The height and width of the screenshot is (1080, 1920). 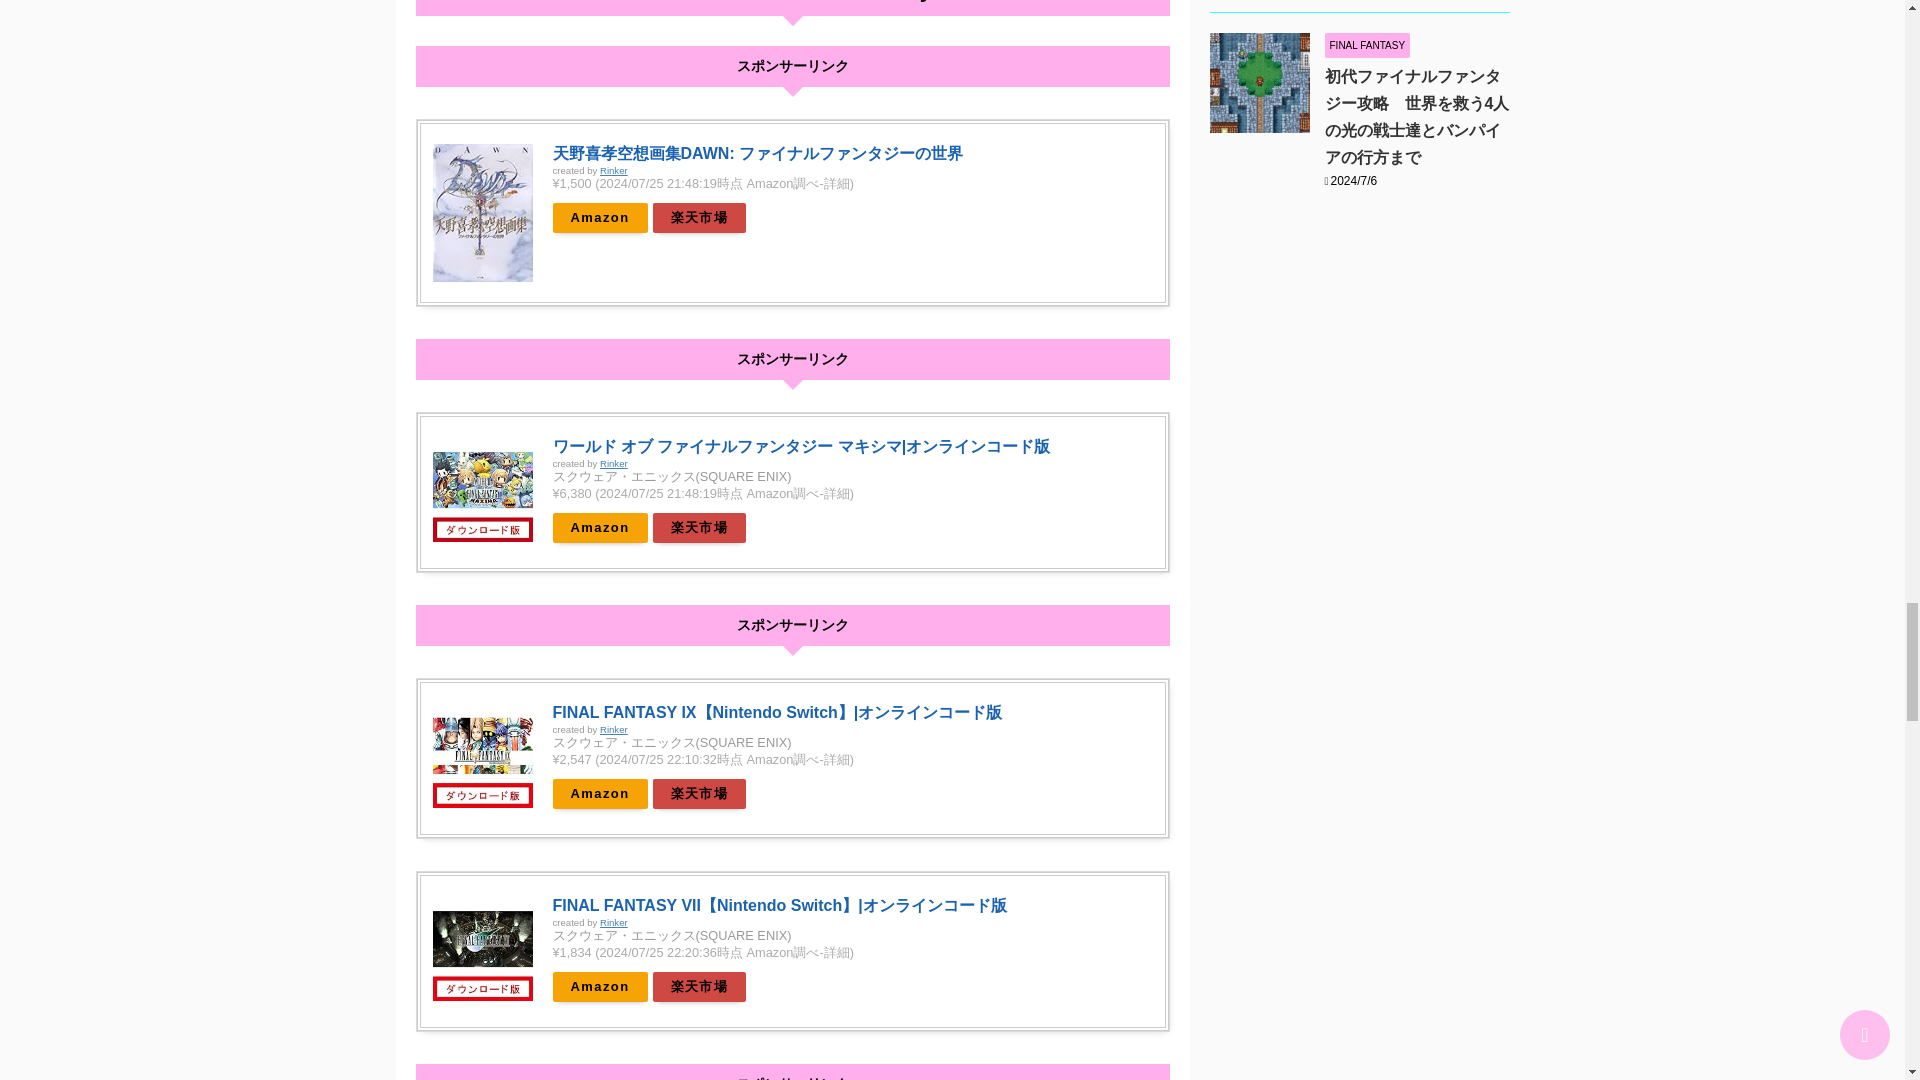 I want to click on Amazon, so click(x=600, y=987).